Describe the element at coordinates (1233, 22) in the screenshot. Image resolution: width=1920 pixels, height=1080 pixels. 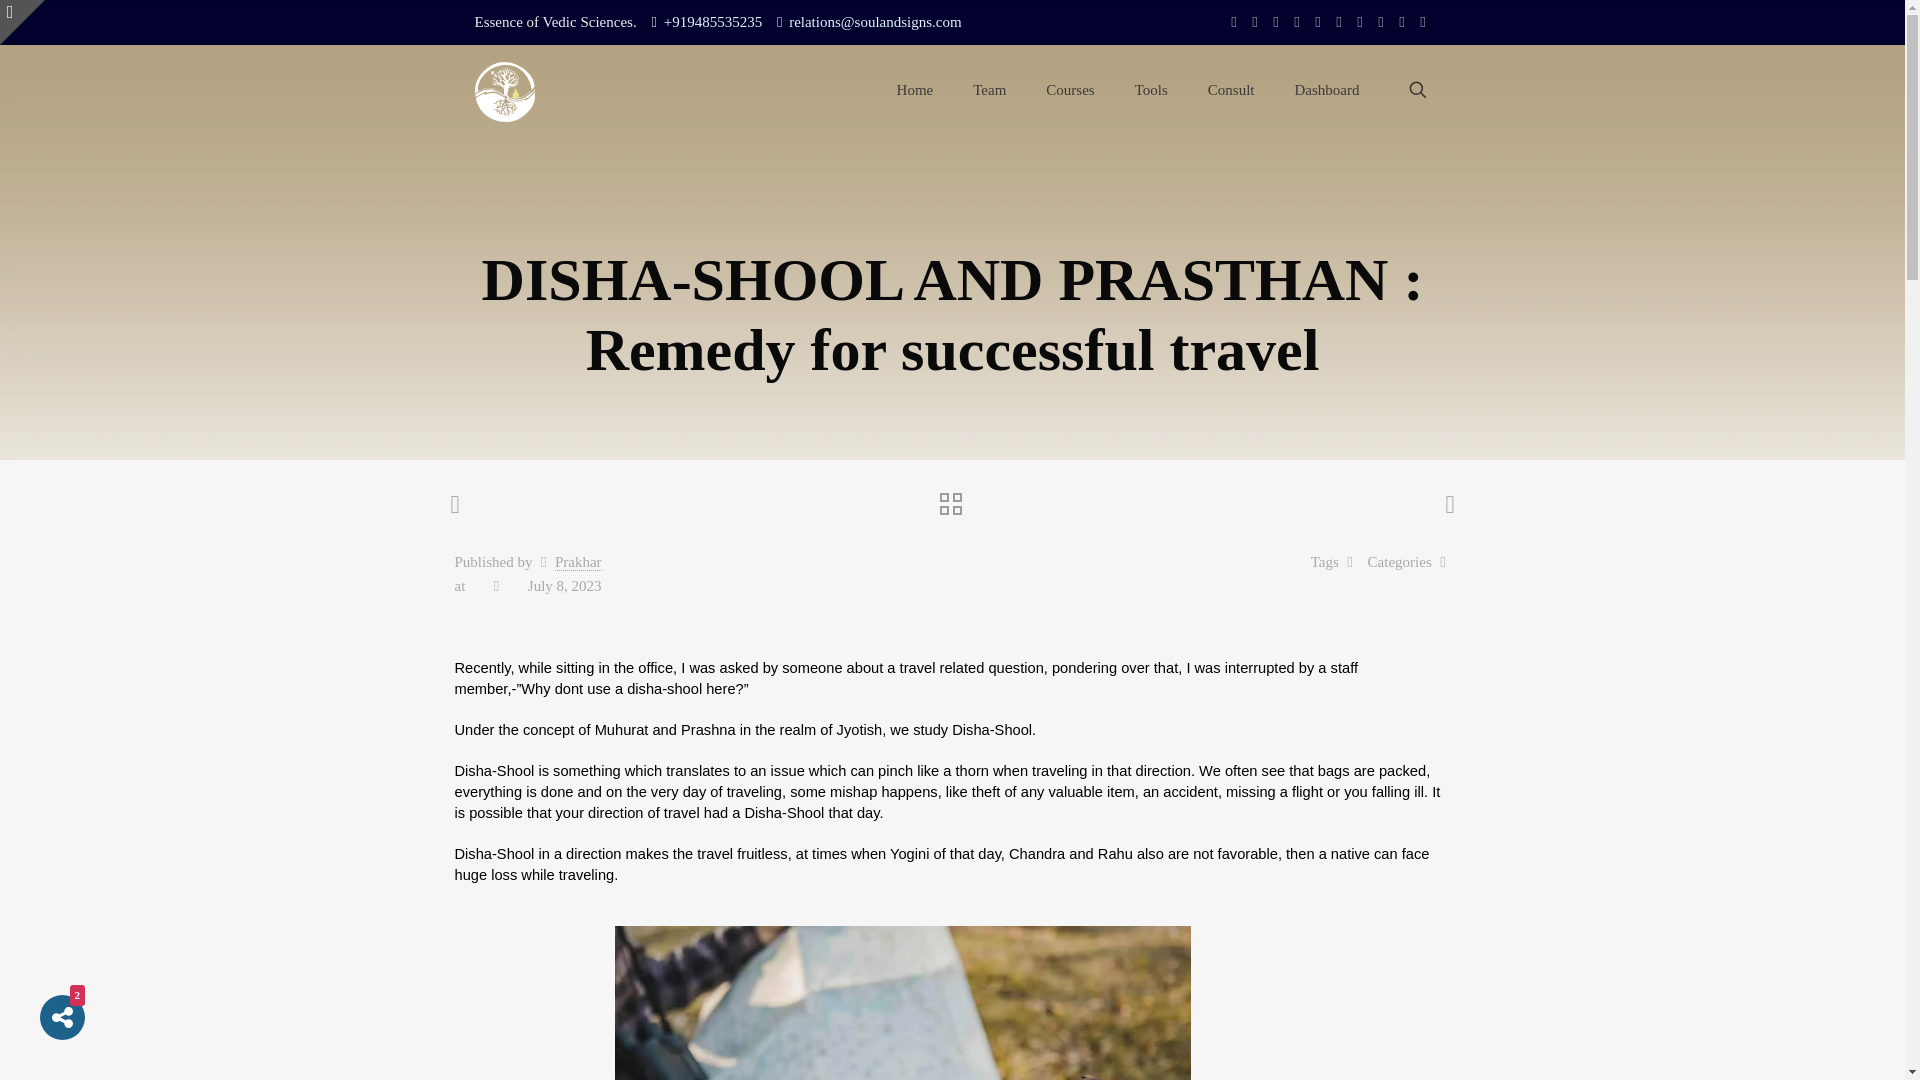
I see `YouTube` at that location.